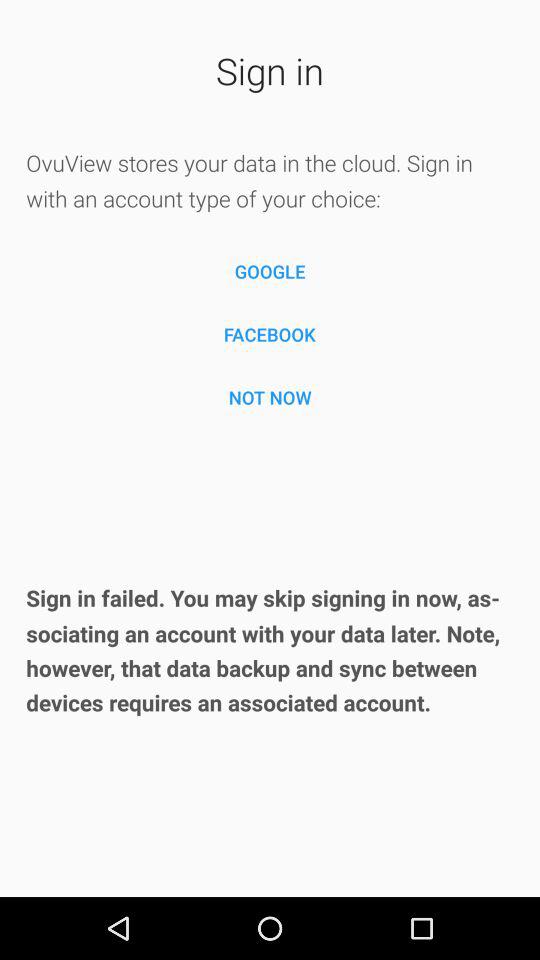 The image size is (540, 960). I want to click on jump until not now, so click(270, 397).